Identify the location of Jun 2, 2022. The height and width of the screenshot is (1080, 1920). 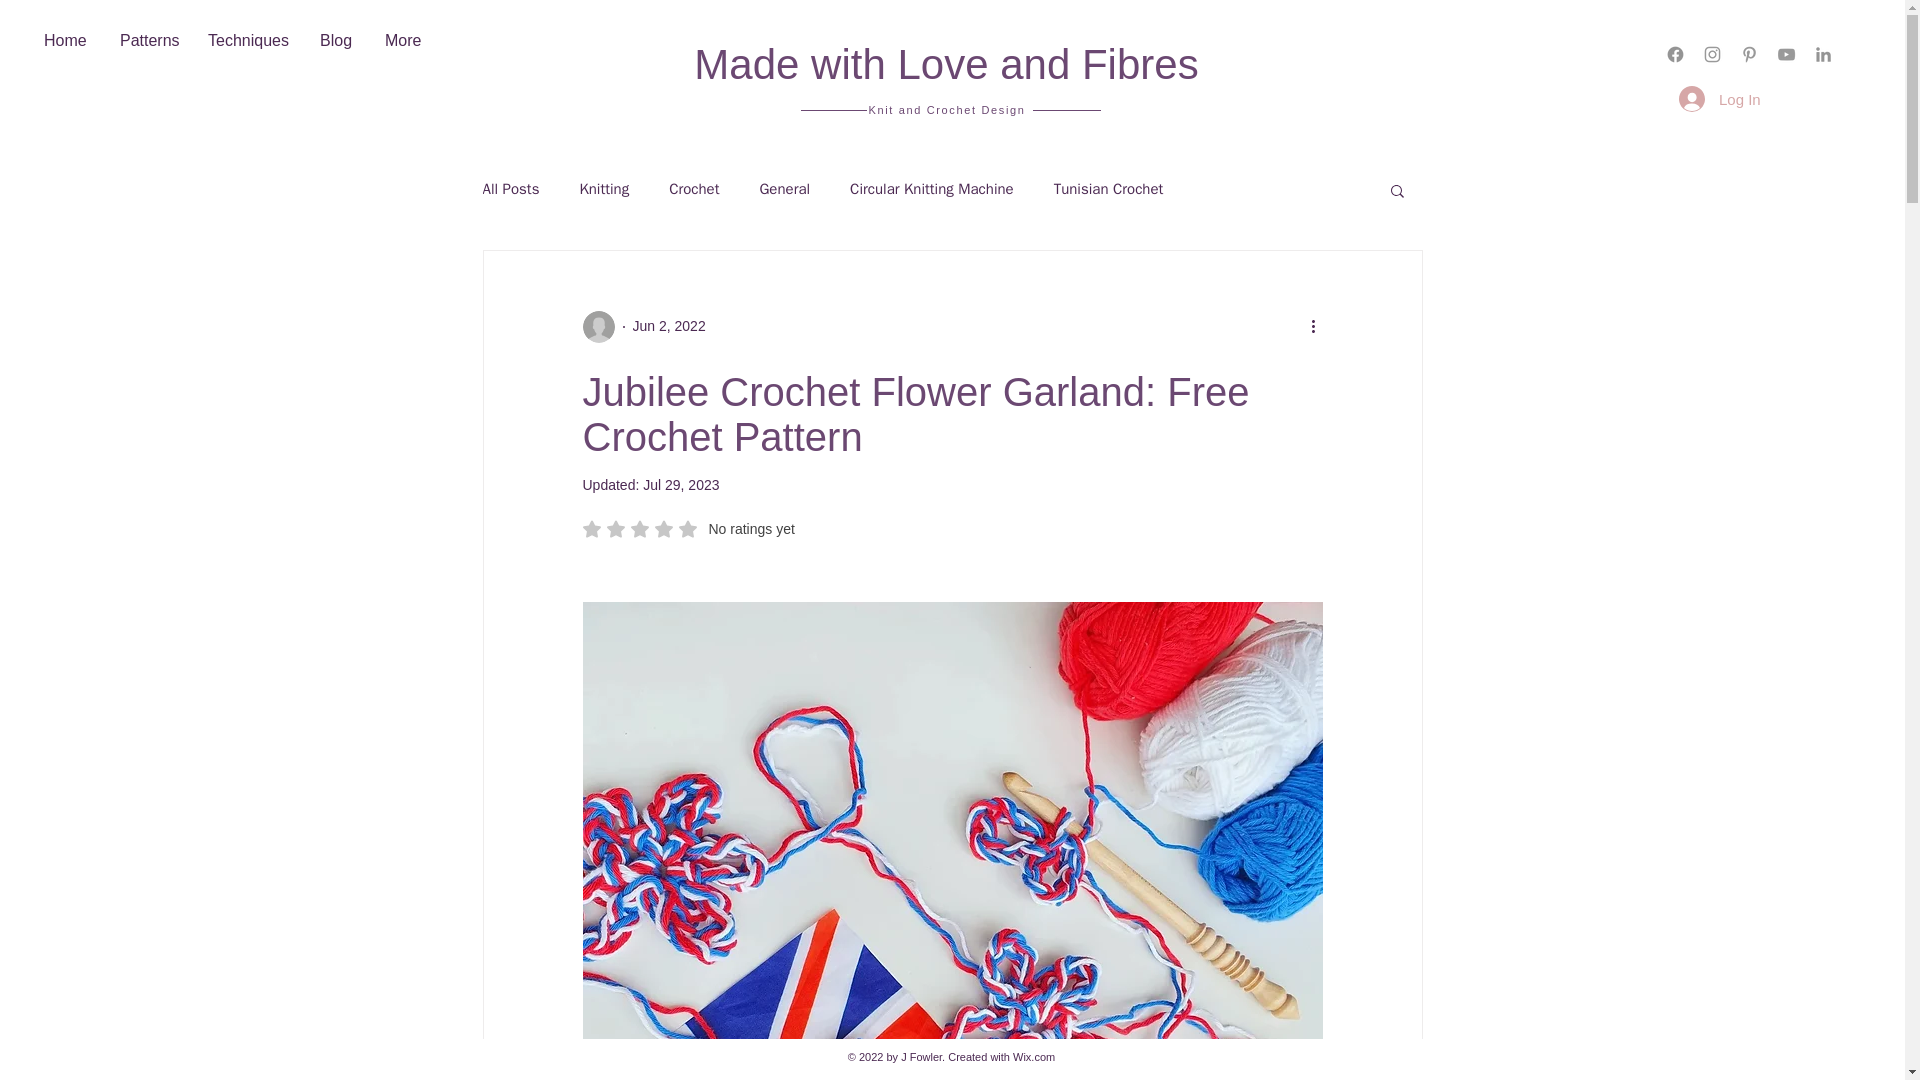
(148, 41).